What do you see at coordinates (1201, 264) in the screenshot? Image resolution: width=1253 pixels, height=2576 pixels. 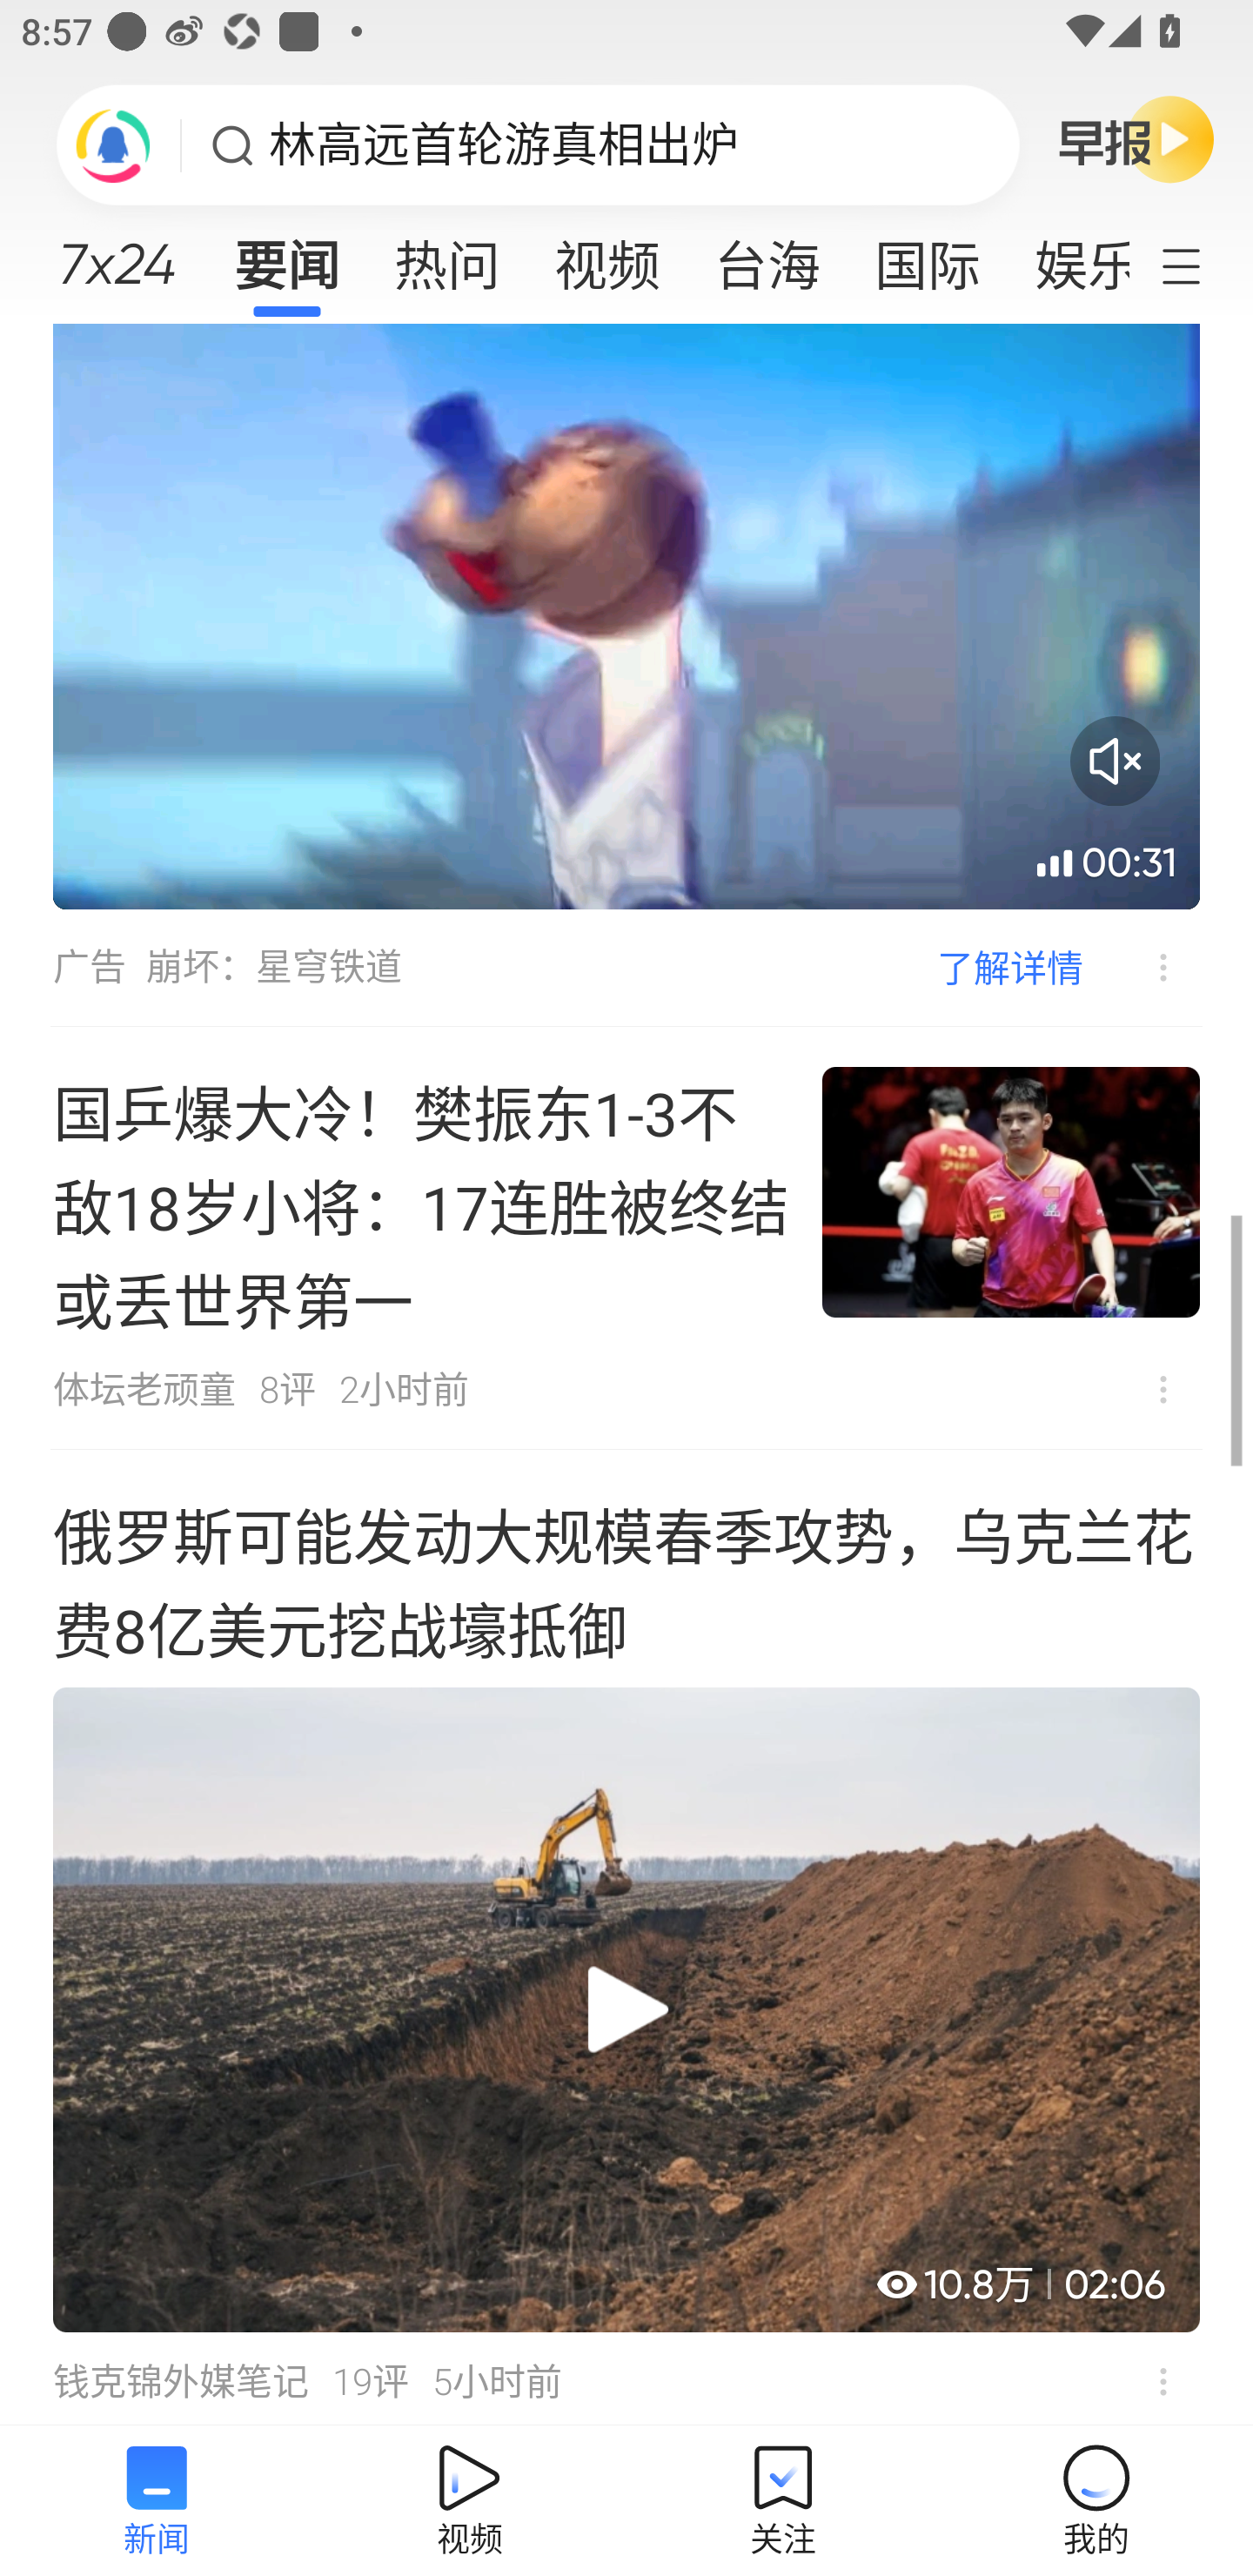 I see ` 定制频道` at bounding box center [1201, 264].